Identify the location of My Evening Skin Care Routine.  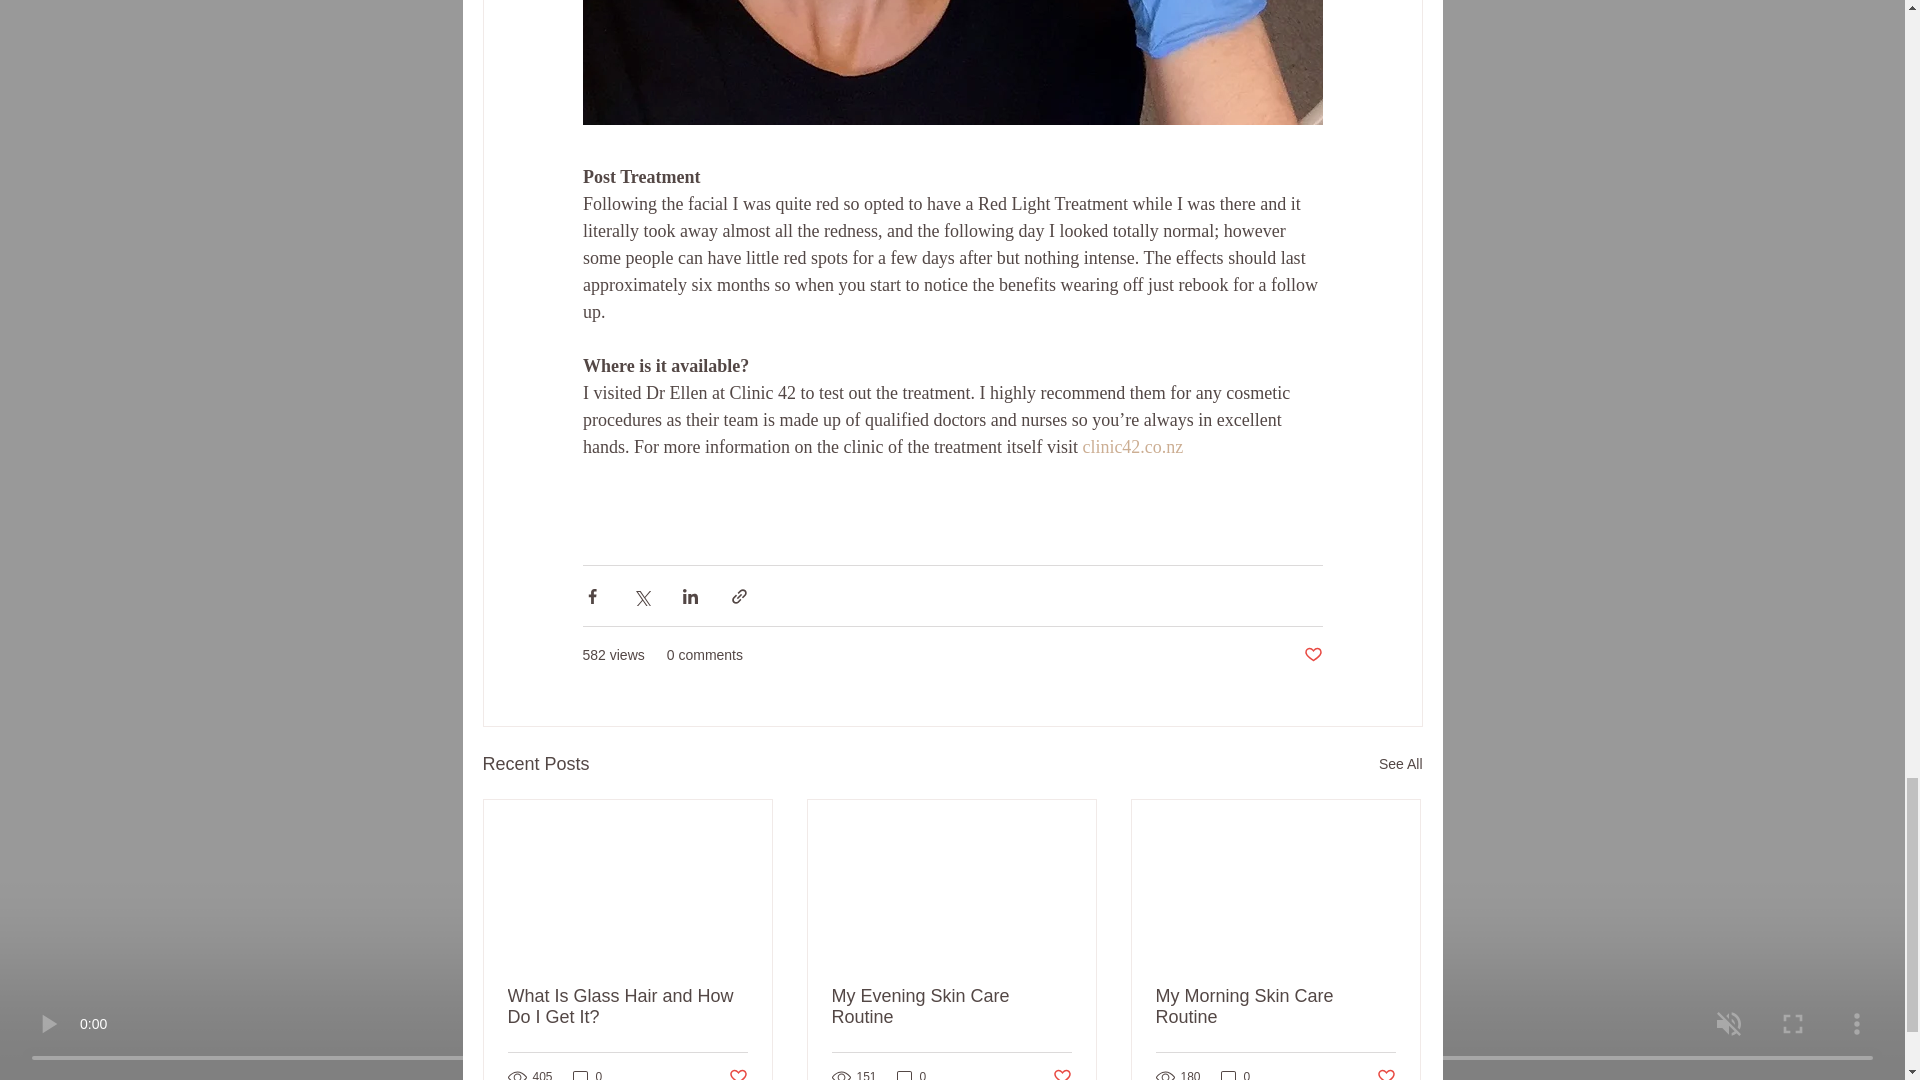
(951, 1007).